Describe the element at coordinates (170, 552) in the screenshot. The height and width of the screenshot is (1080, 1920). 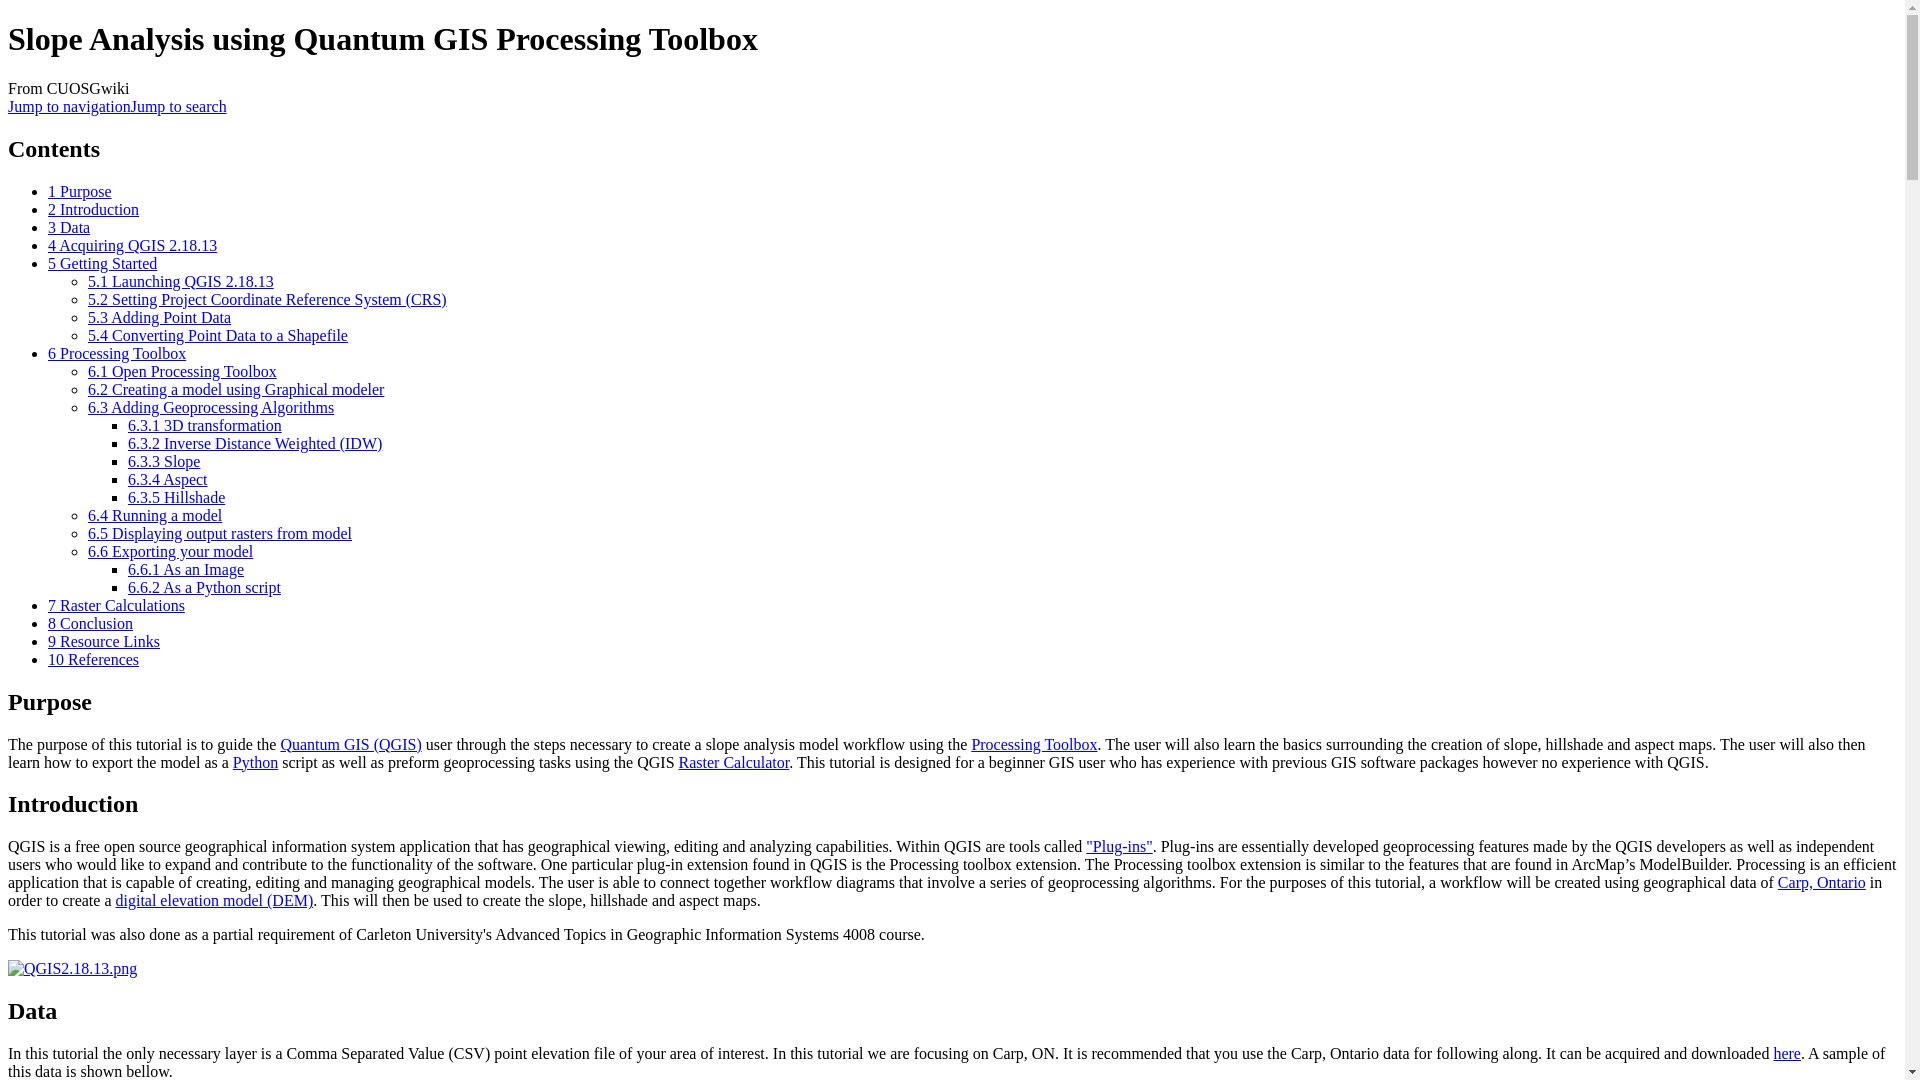
I see `6.6 Exporting your model` at that location.